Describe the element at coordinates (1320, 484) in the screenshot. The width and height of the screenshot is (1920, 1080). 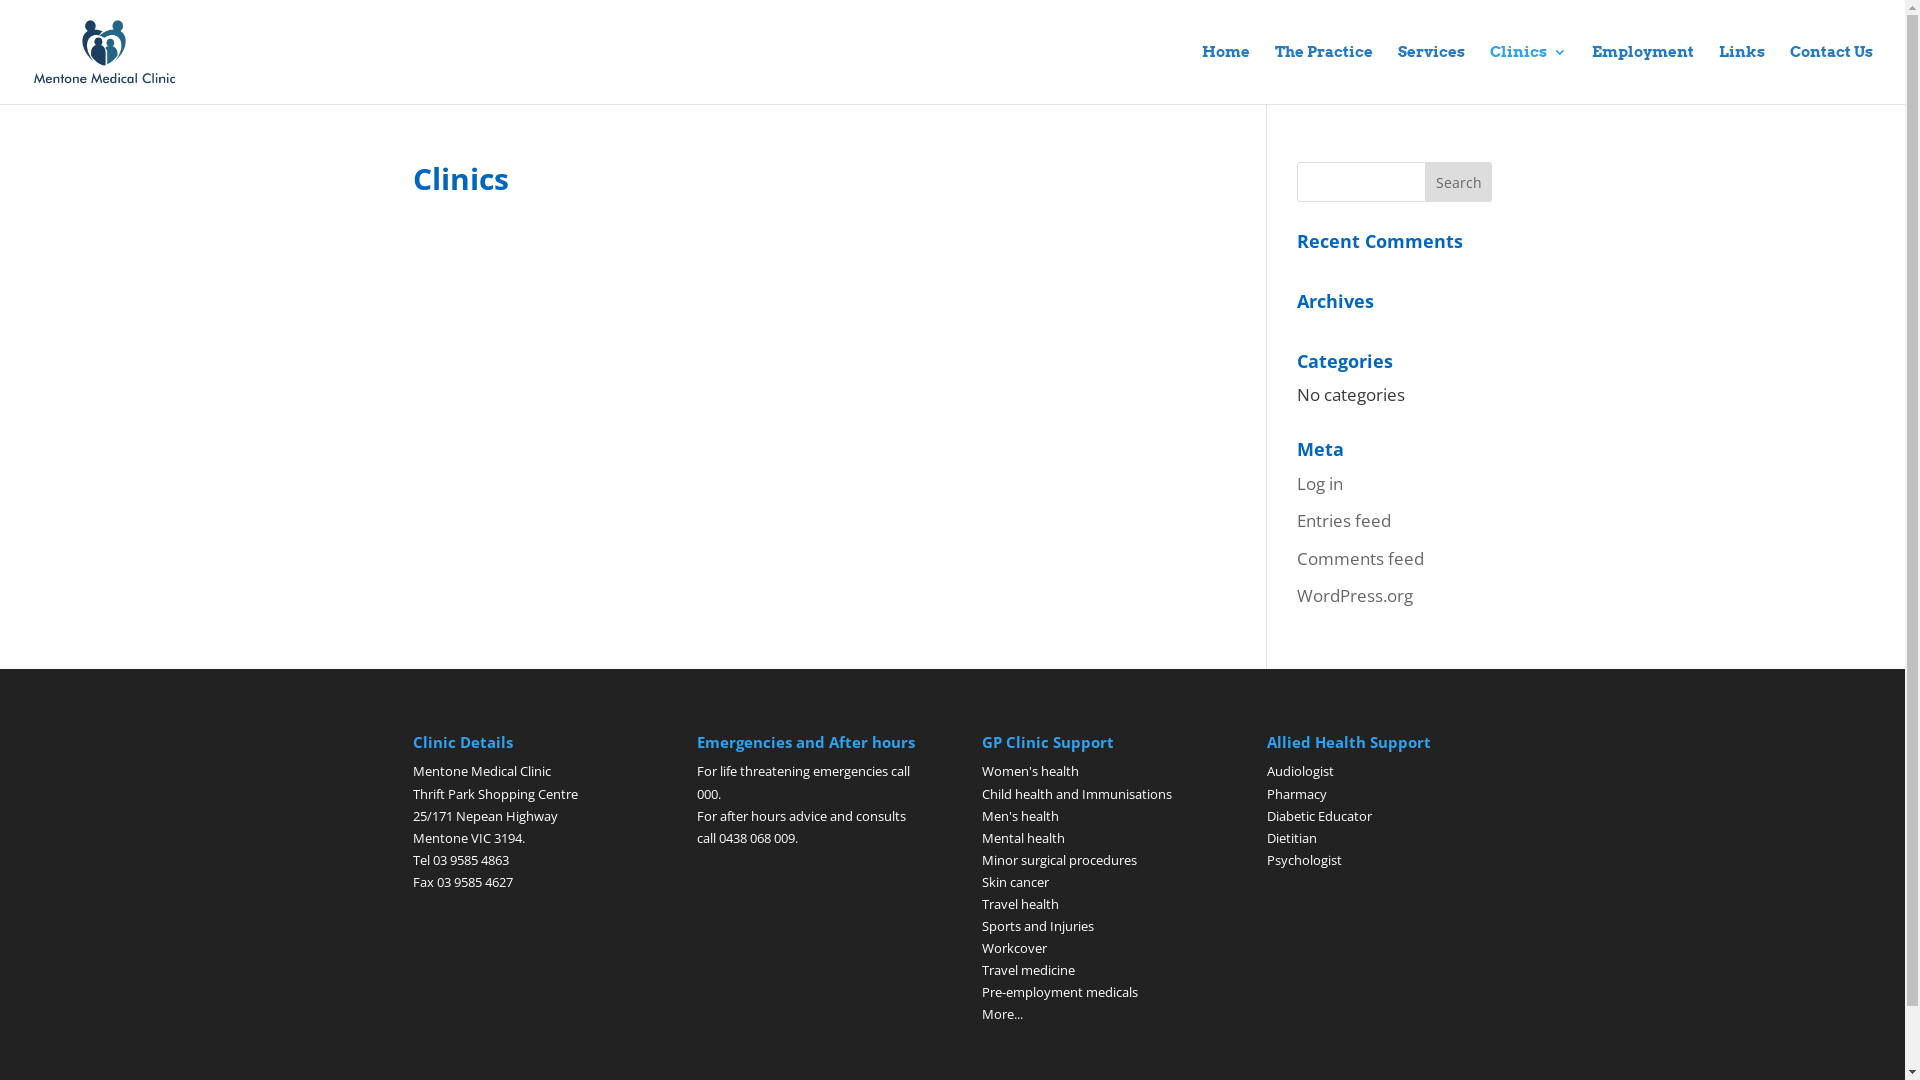
I see `Log in` at that location.